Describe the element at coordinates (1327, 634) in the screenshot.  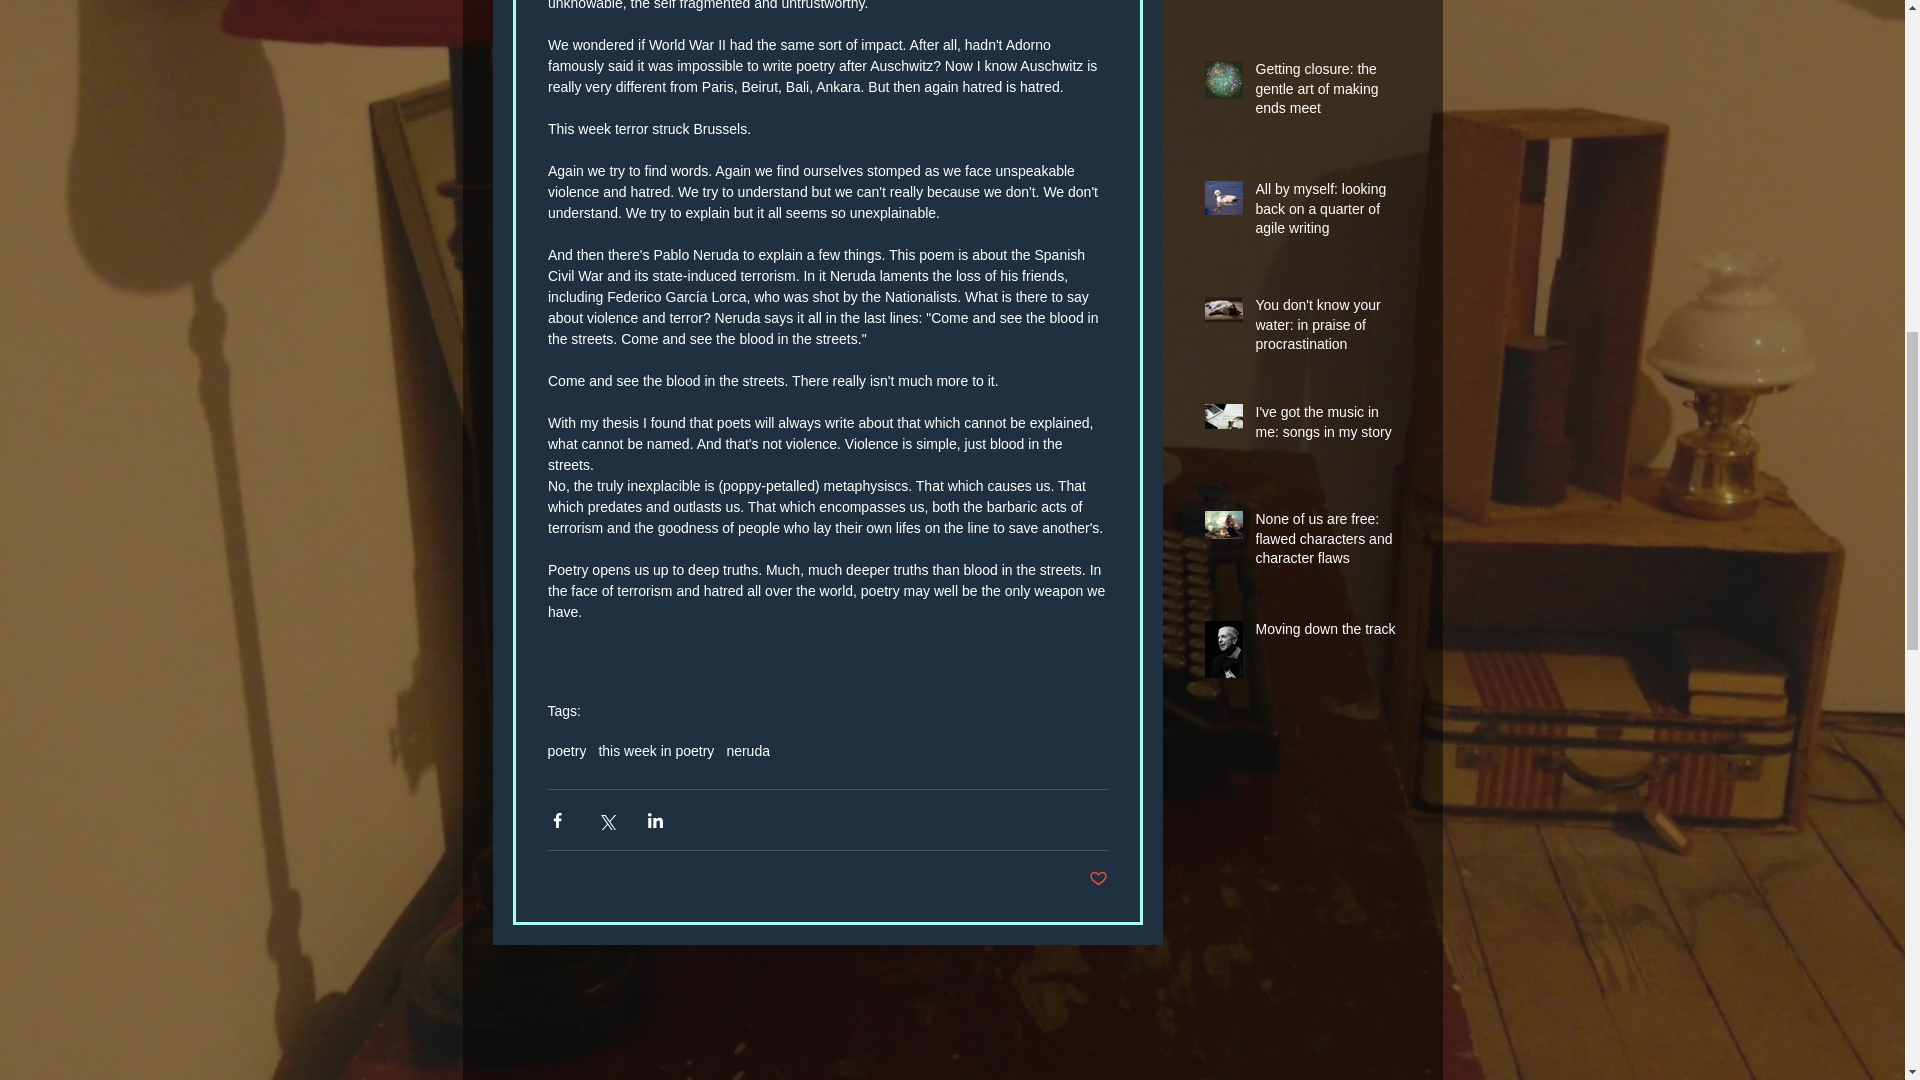
I see `Moving down the track` at that location.